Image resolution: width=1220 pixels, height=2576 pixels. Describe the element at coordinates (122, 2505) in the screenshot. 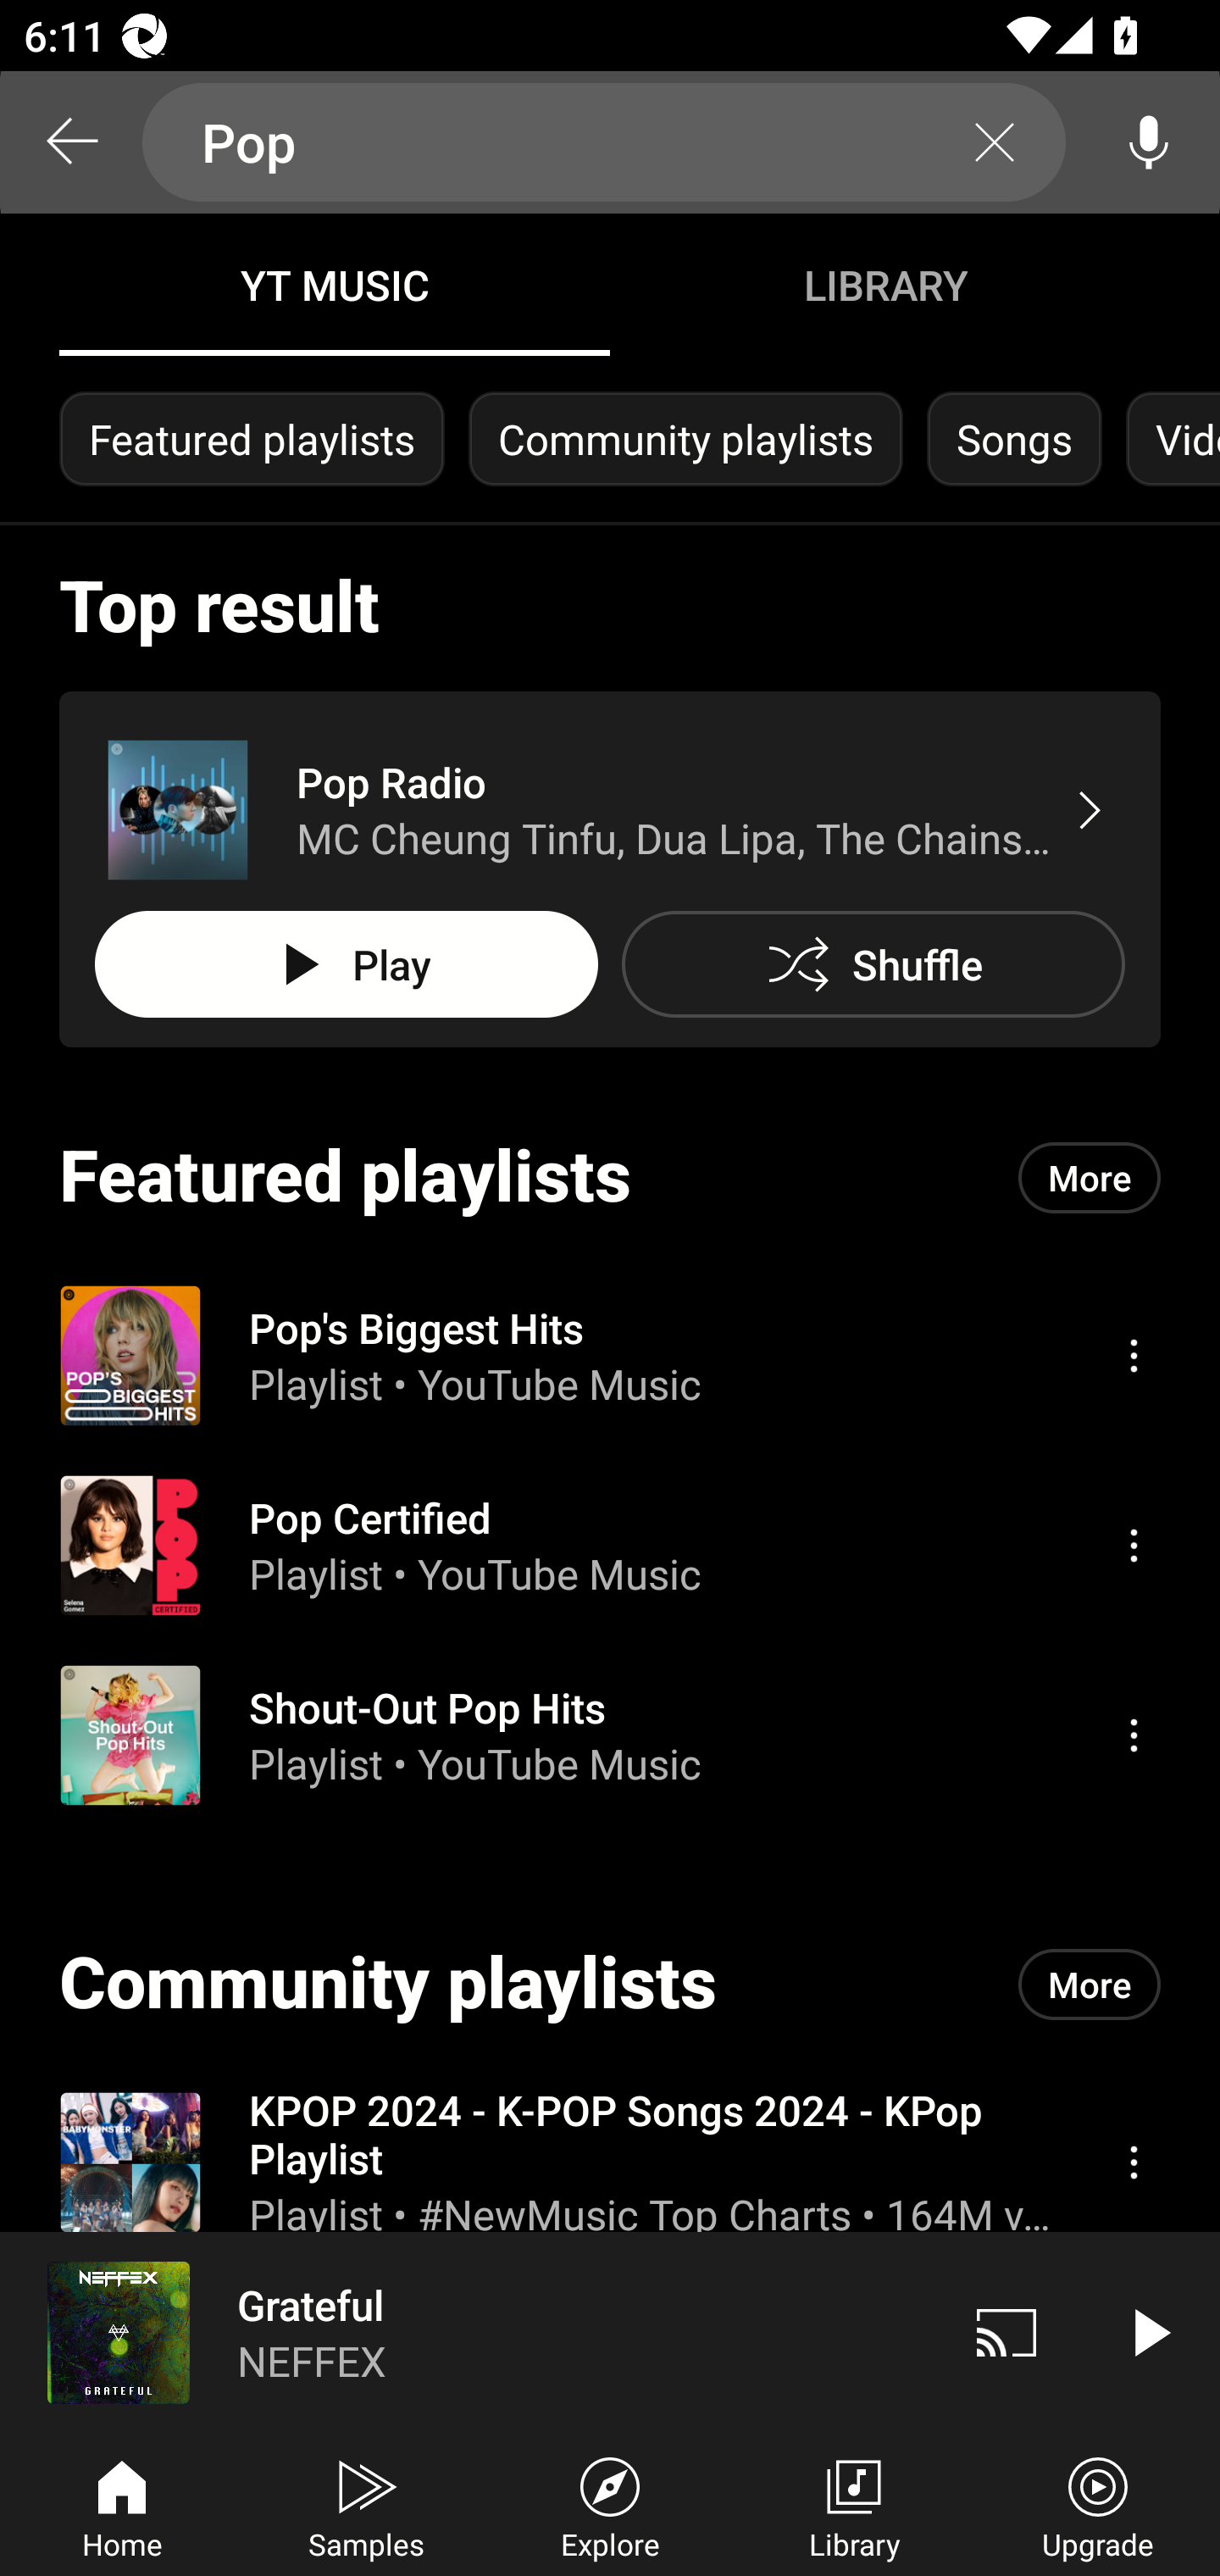

I see `Home` at that location.